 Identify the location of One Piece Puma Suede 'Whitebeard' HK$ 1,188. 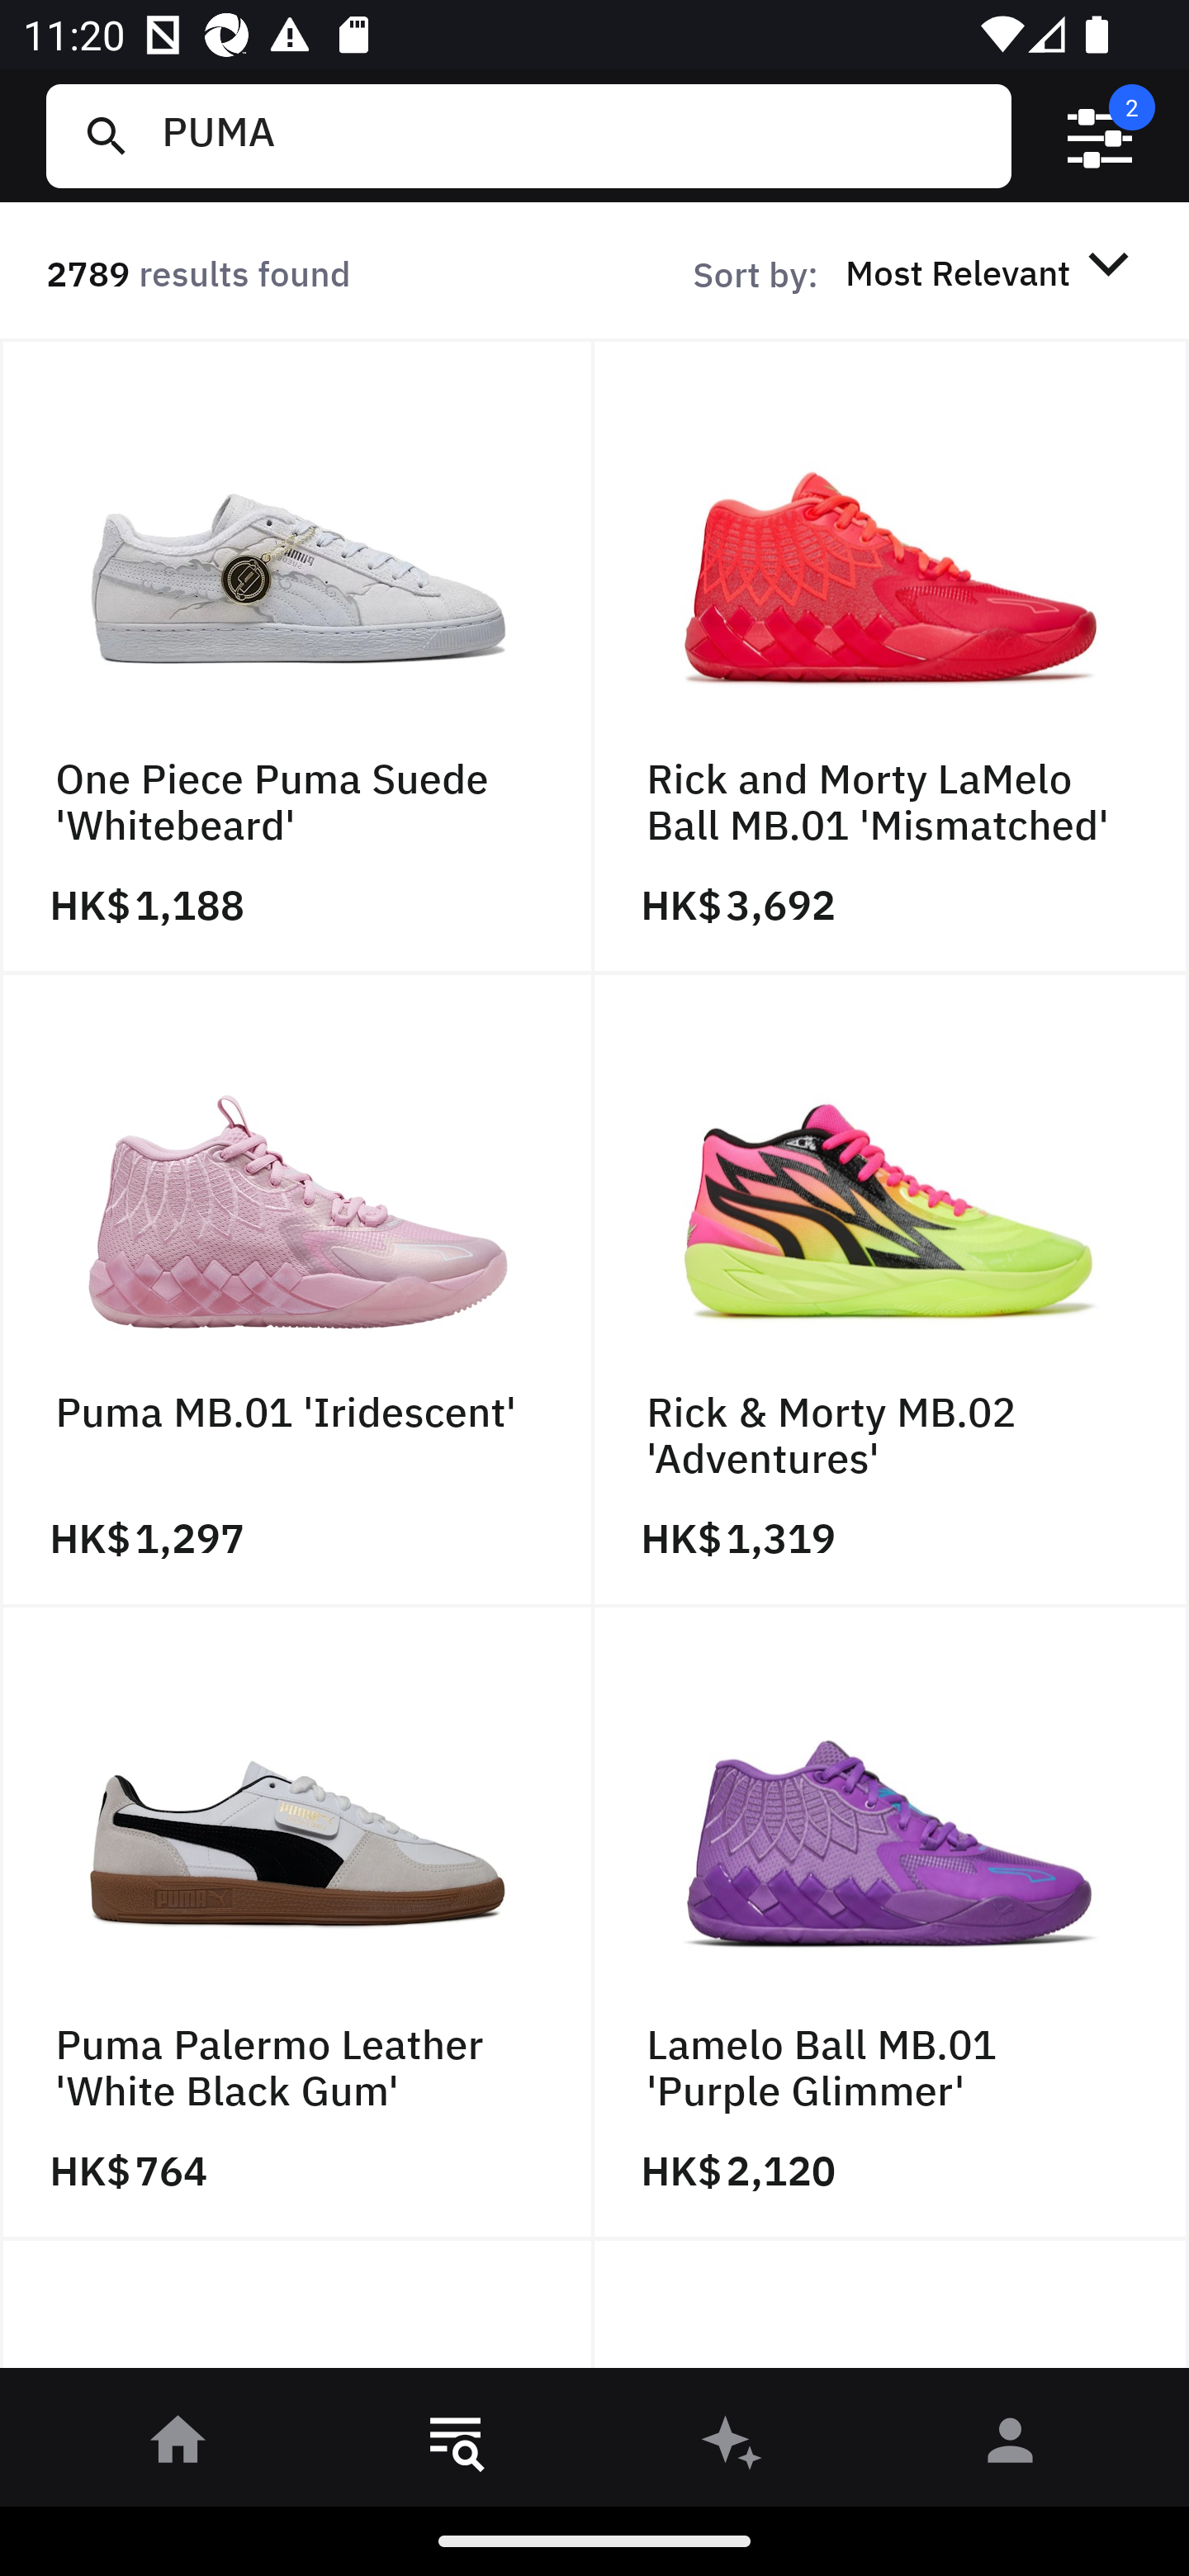
(297, 656).